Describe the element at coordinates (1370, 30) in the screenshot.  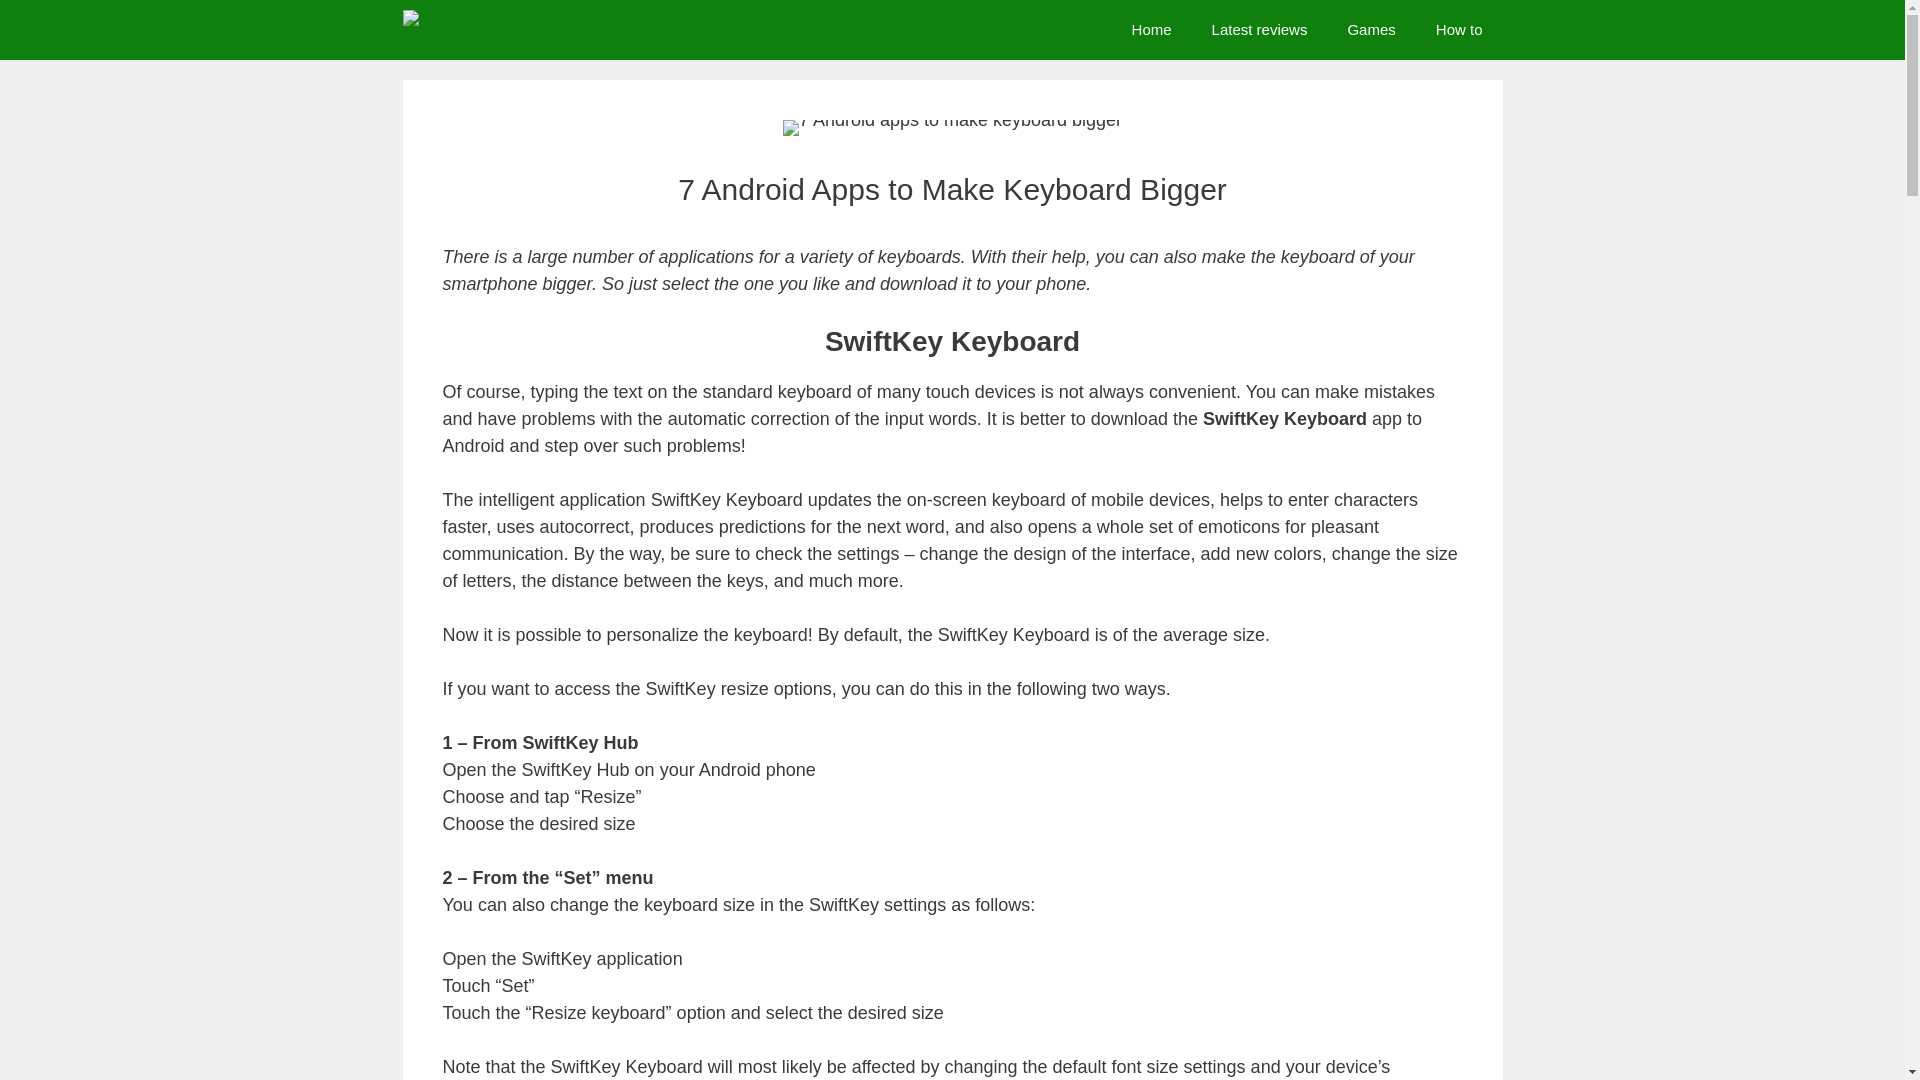
I see `Games` at that location.